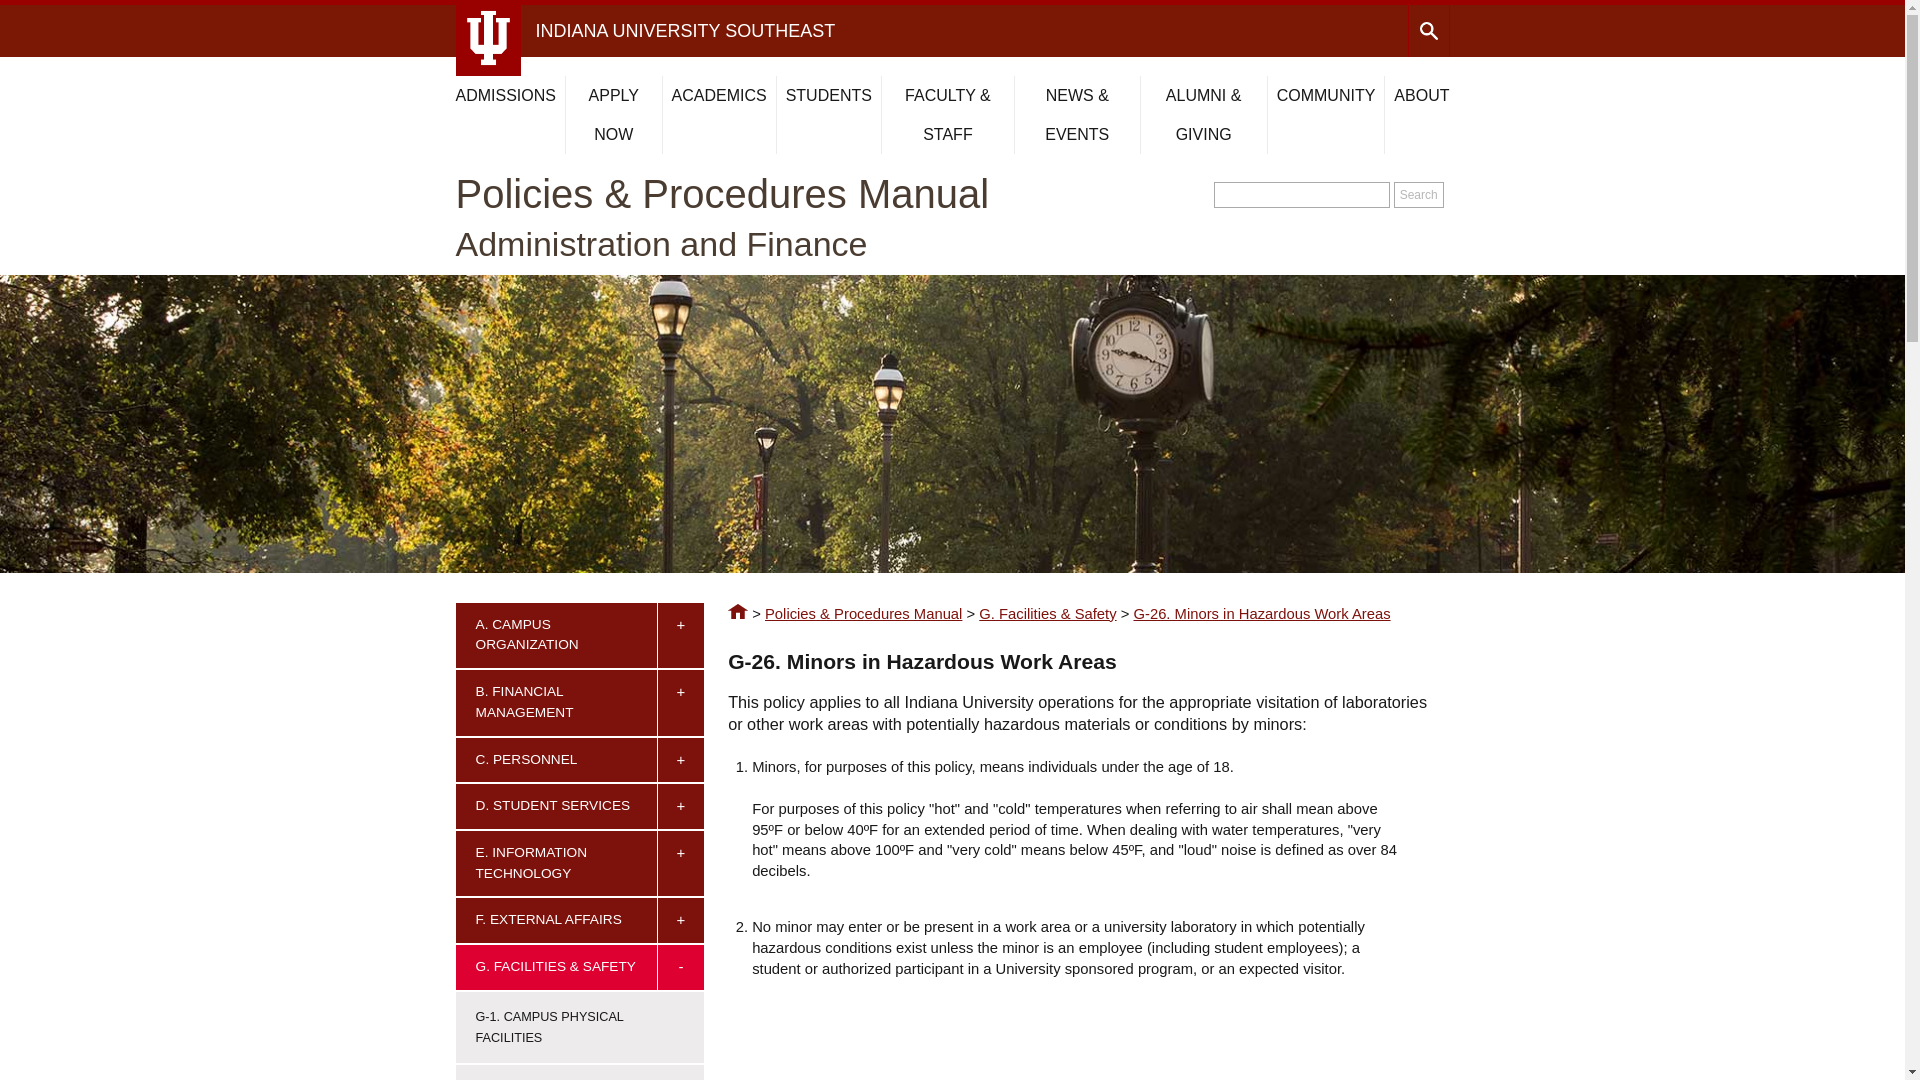  Describe the element at coordinates (506, 95) in the screenshot. I see `ADMISSIONS` at that location.